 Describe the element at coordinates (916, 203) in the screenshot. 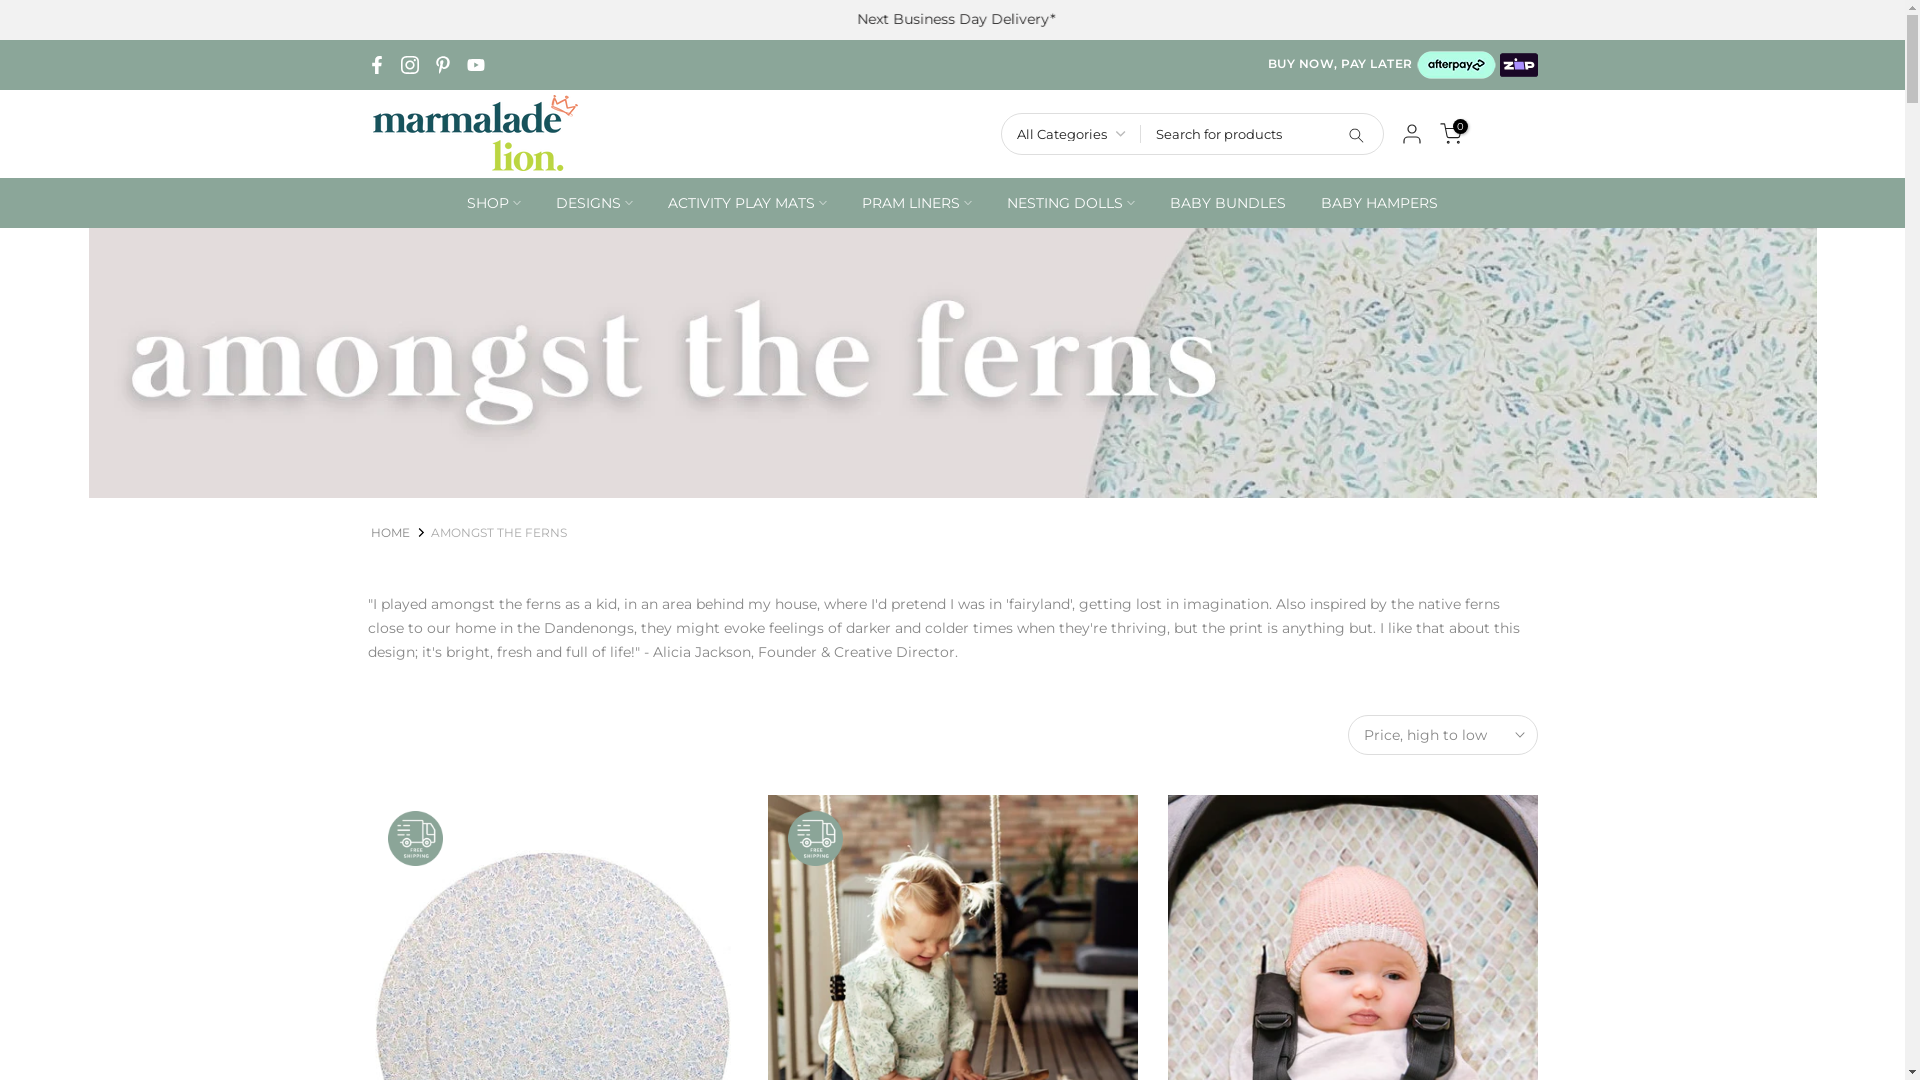

I see `PRAM LINERS` at that location.